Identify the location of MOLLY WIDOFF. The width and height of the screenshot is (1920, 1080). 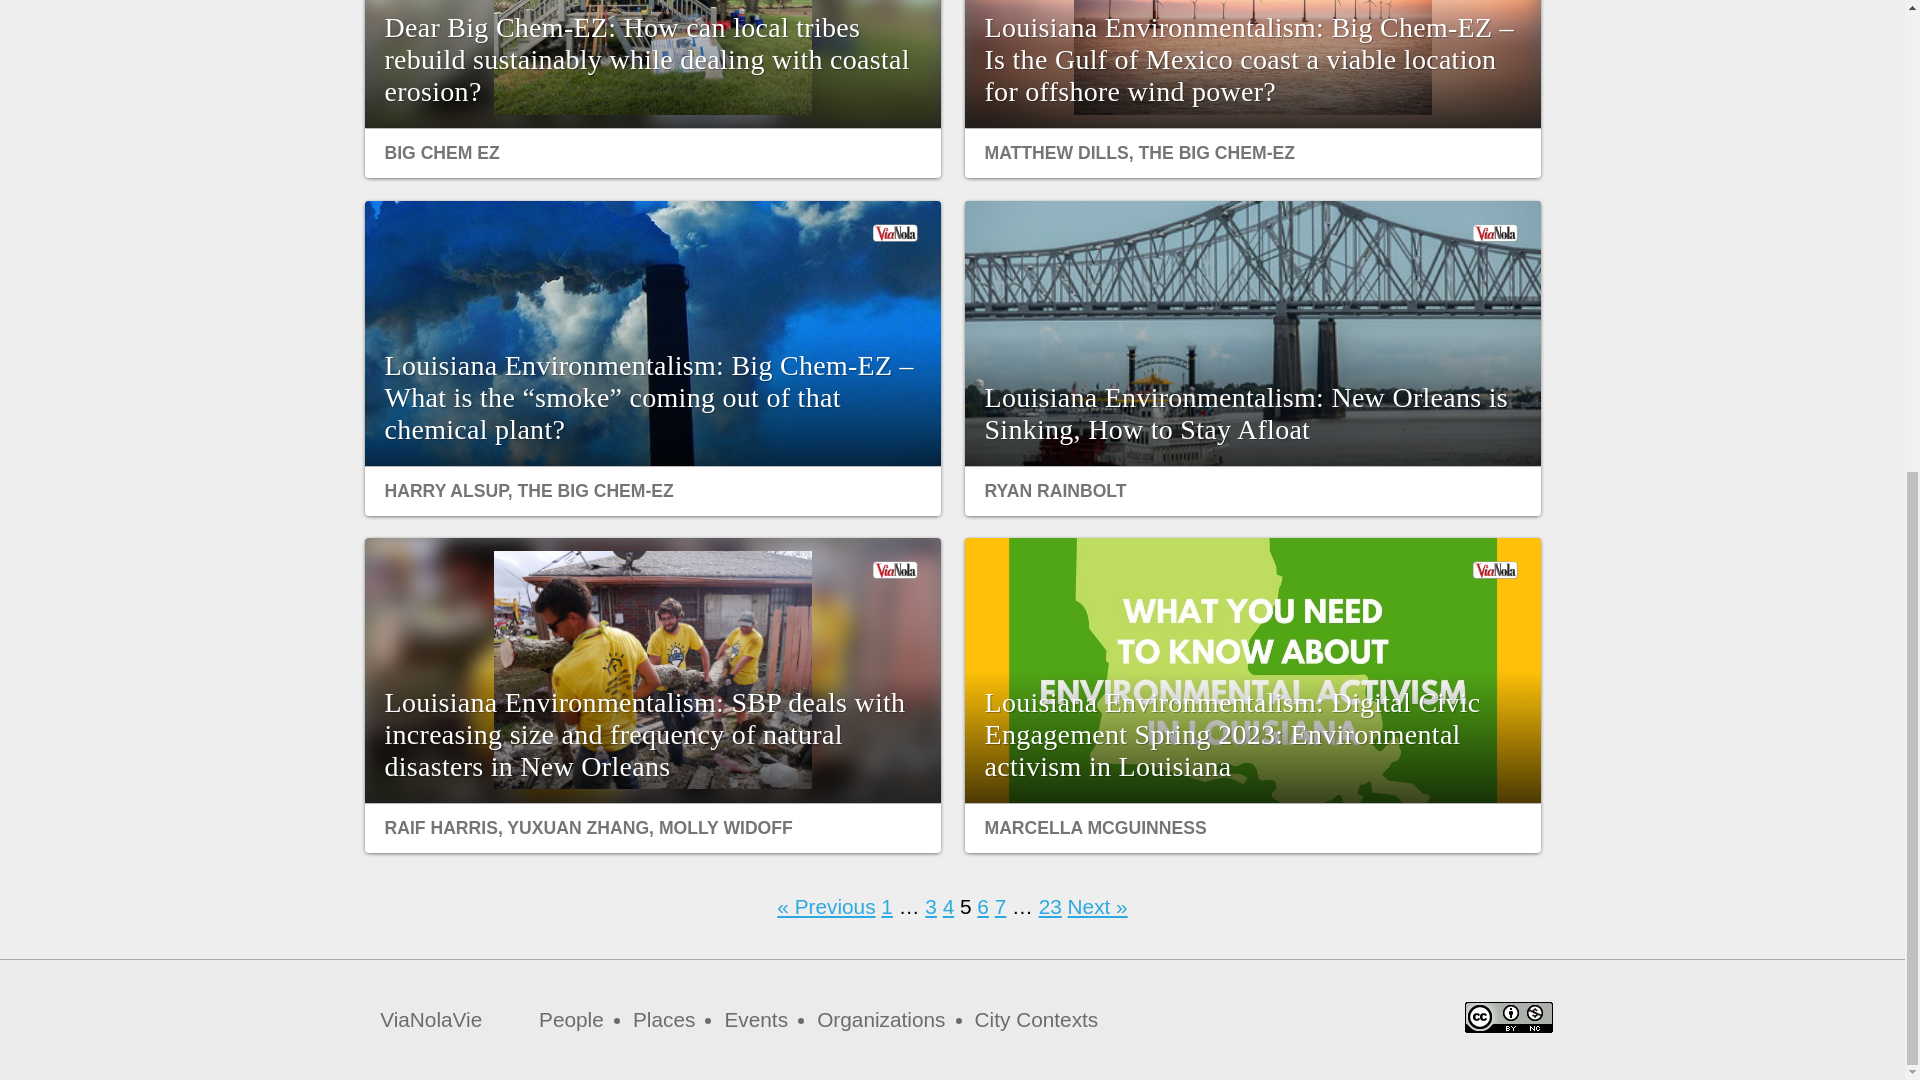
(725, 828).